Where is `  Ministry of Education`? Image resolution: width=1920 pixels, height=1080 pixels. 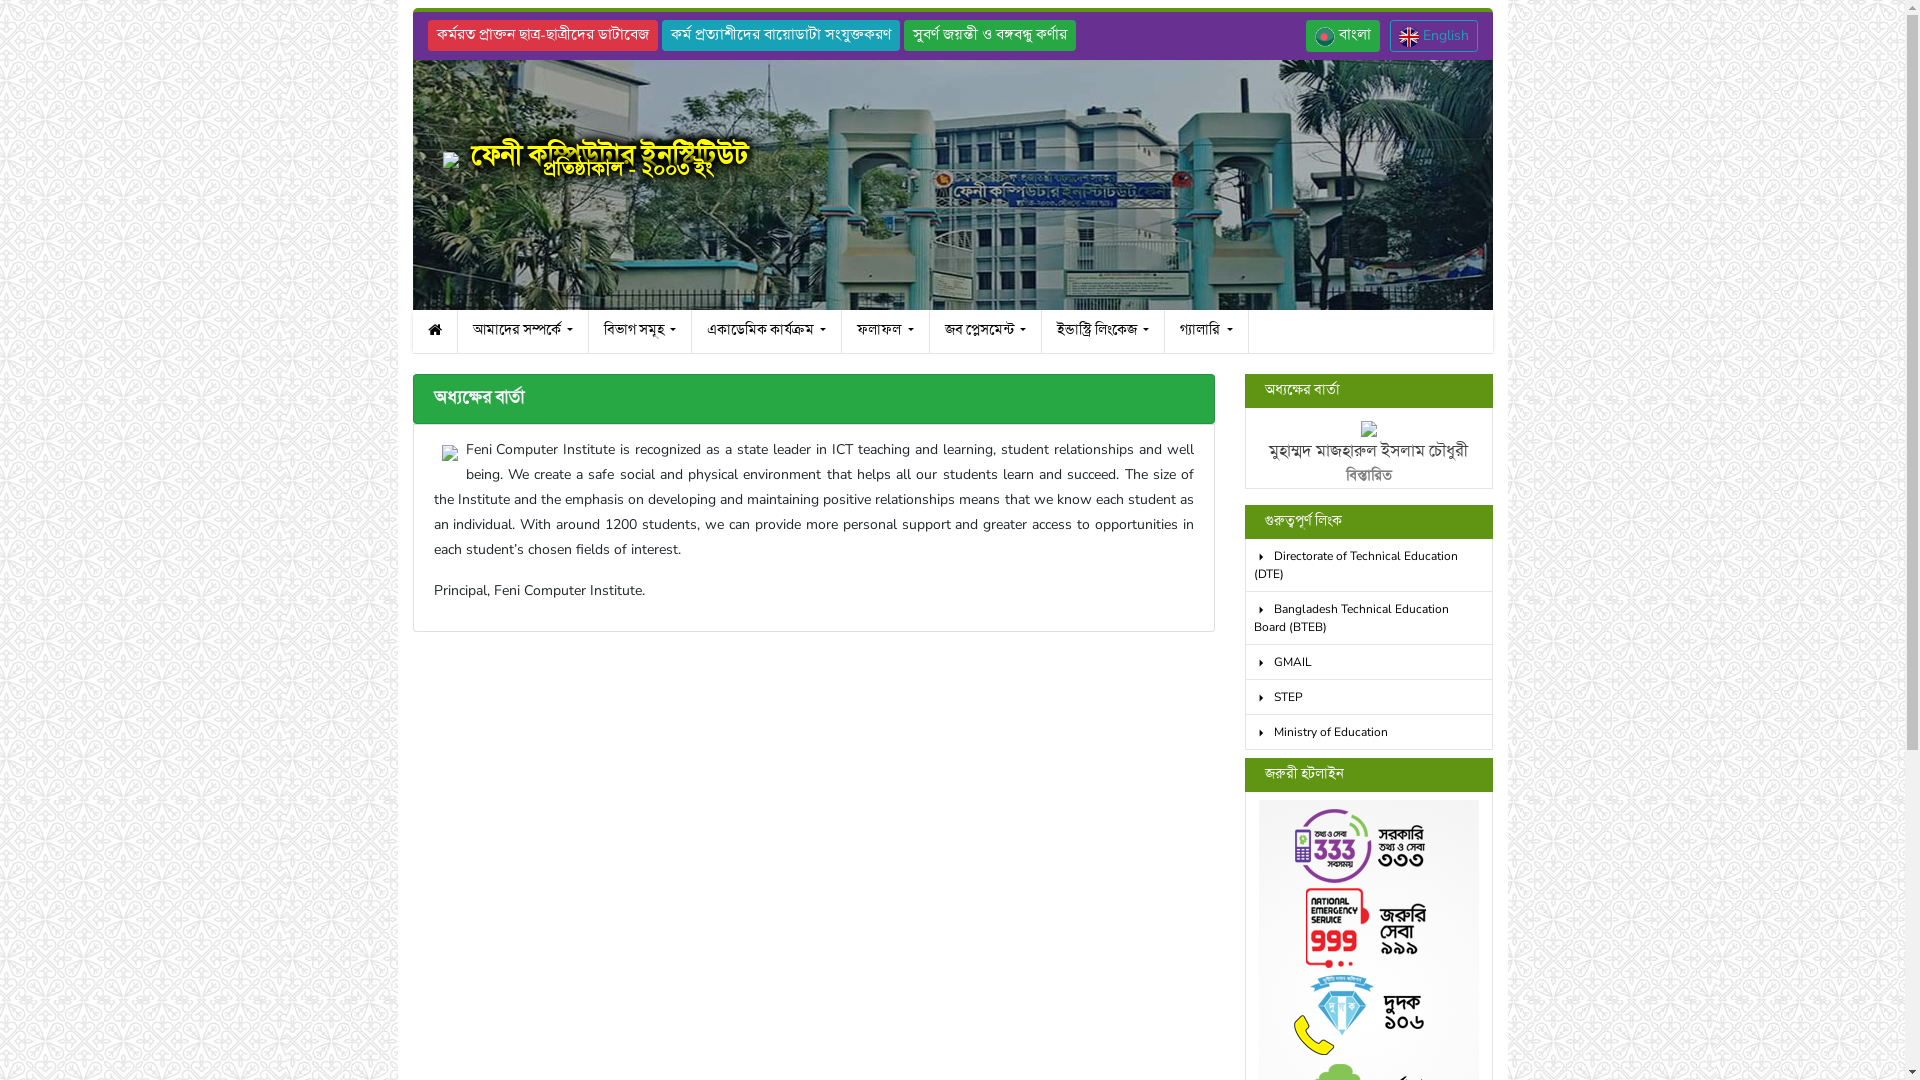
  Ministry of Education is located at coordinates (1369, 732).